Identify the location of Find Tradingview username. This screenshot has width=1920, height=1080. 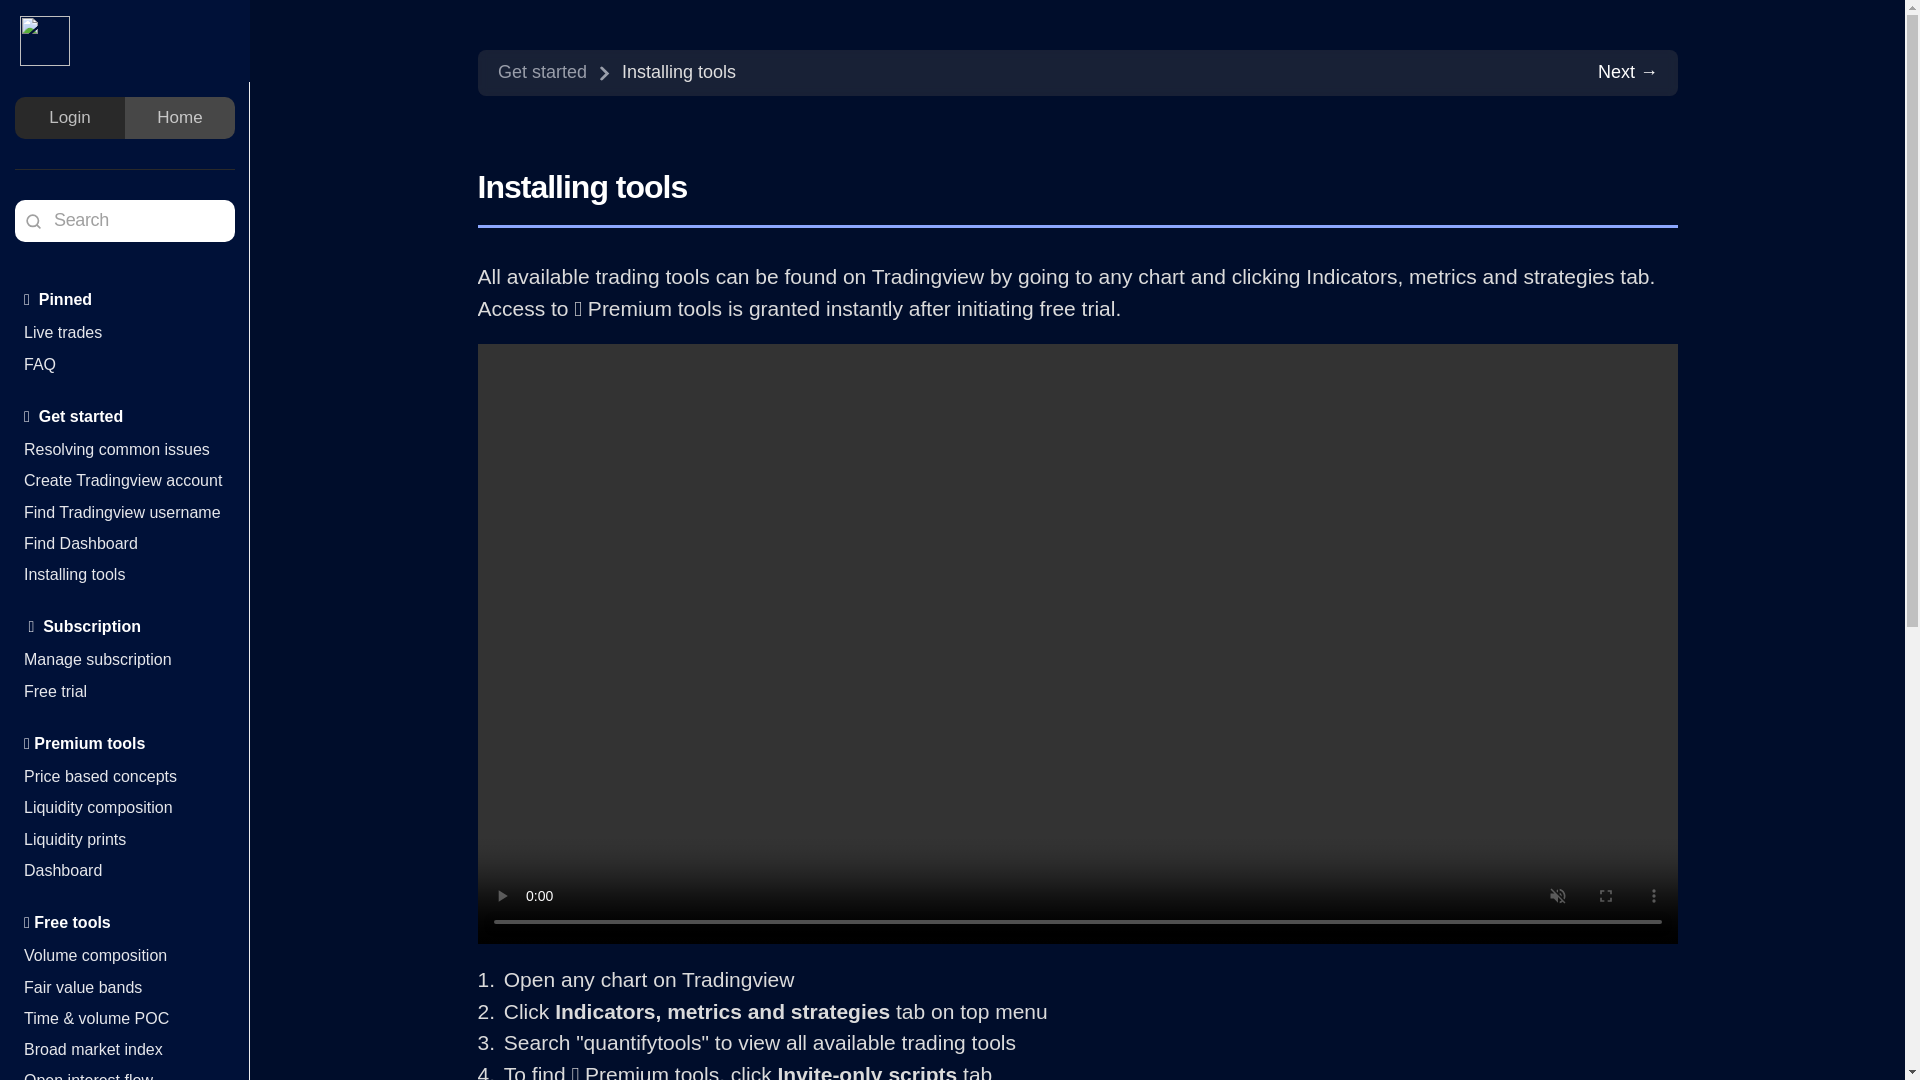
(122, 512).